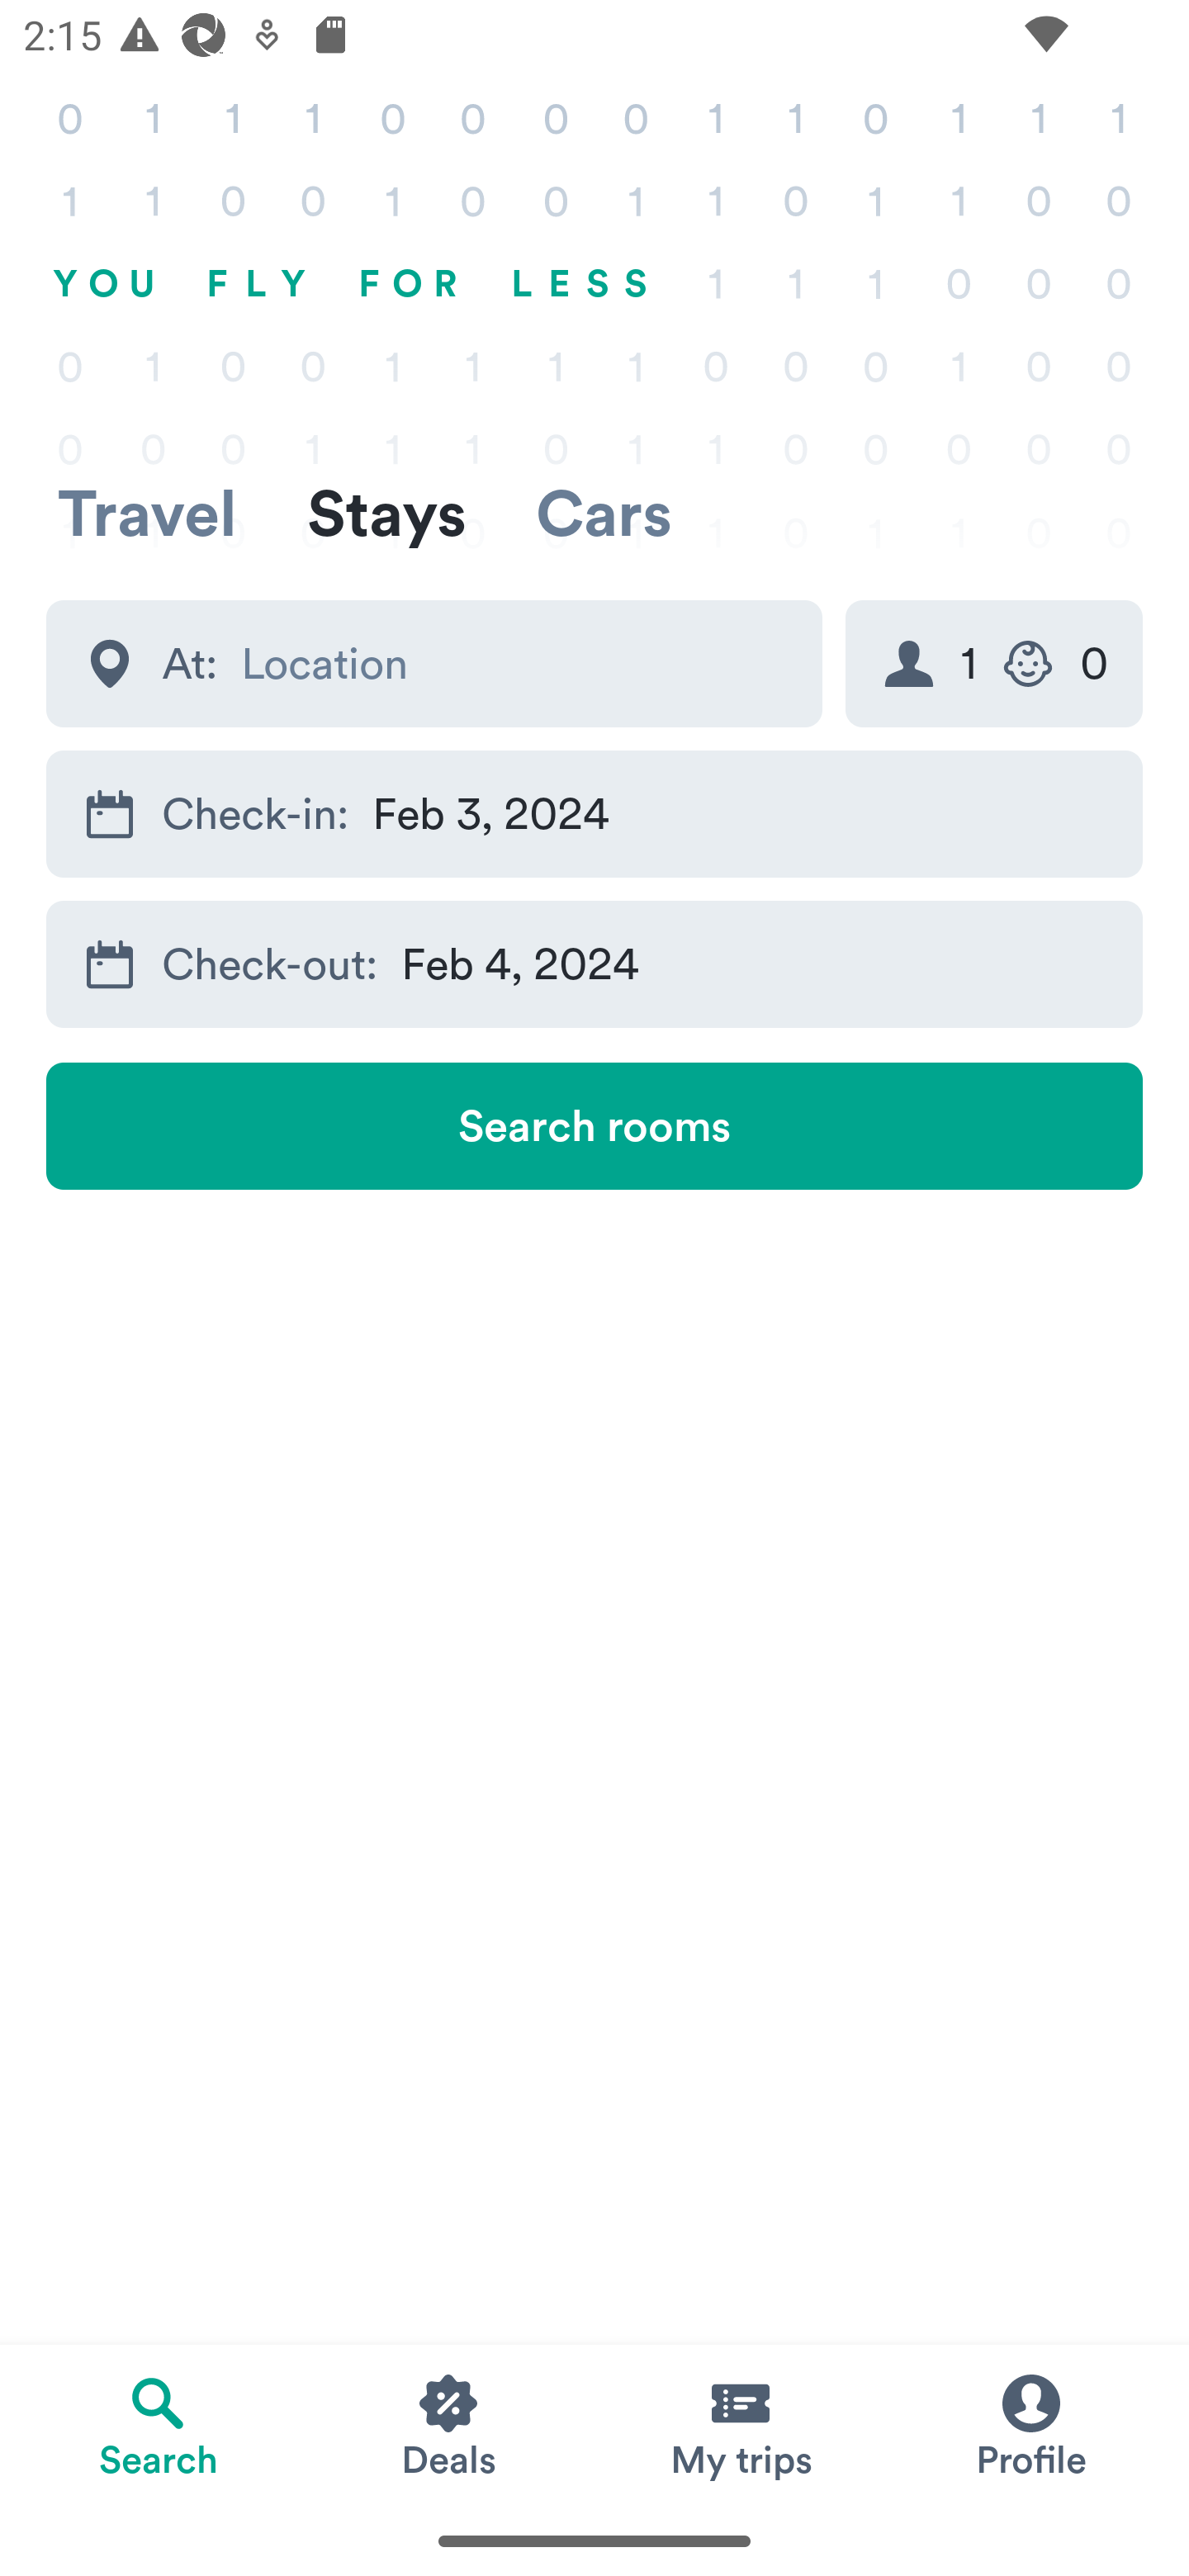  What do you see at coordinates (594, 1125) in the screenshot?
I see `Search rooms` at bounding box center [594, 1125].